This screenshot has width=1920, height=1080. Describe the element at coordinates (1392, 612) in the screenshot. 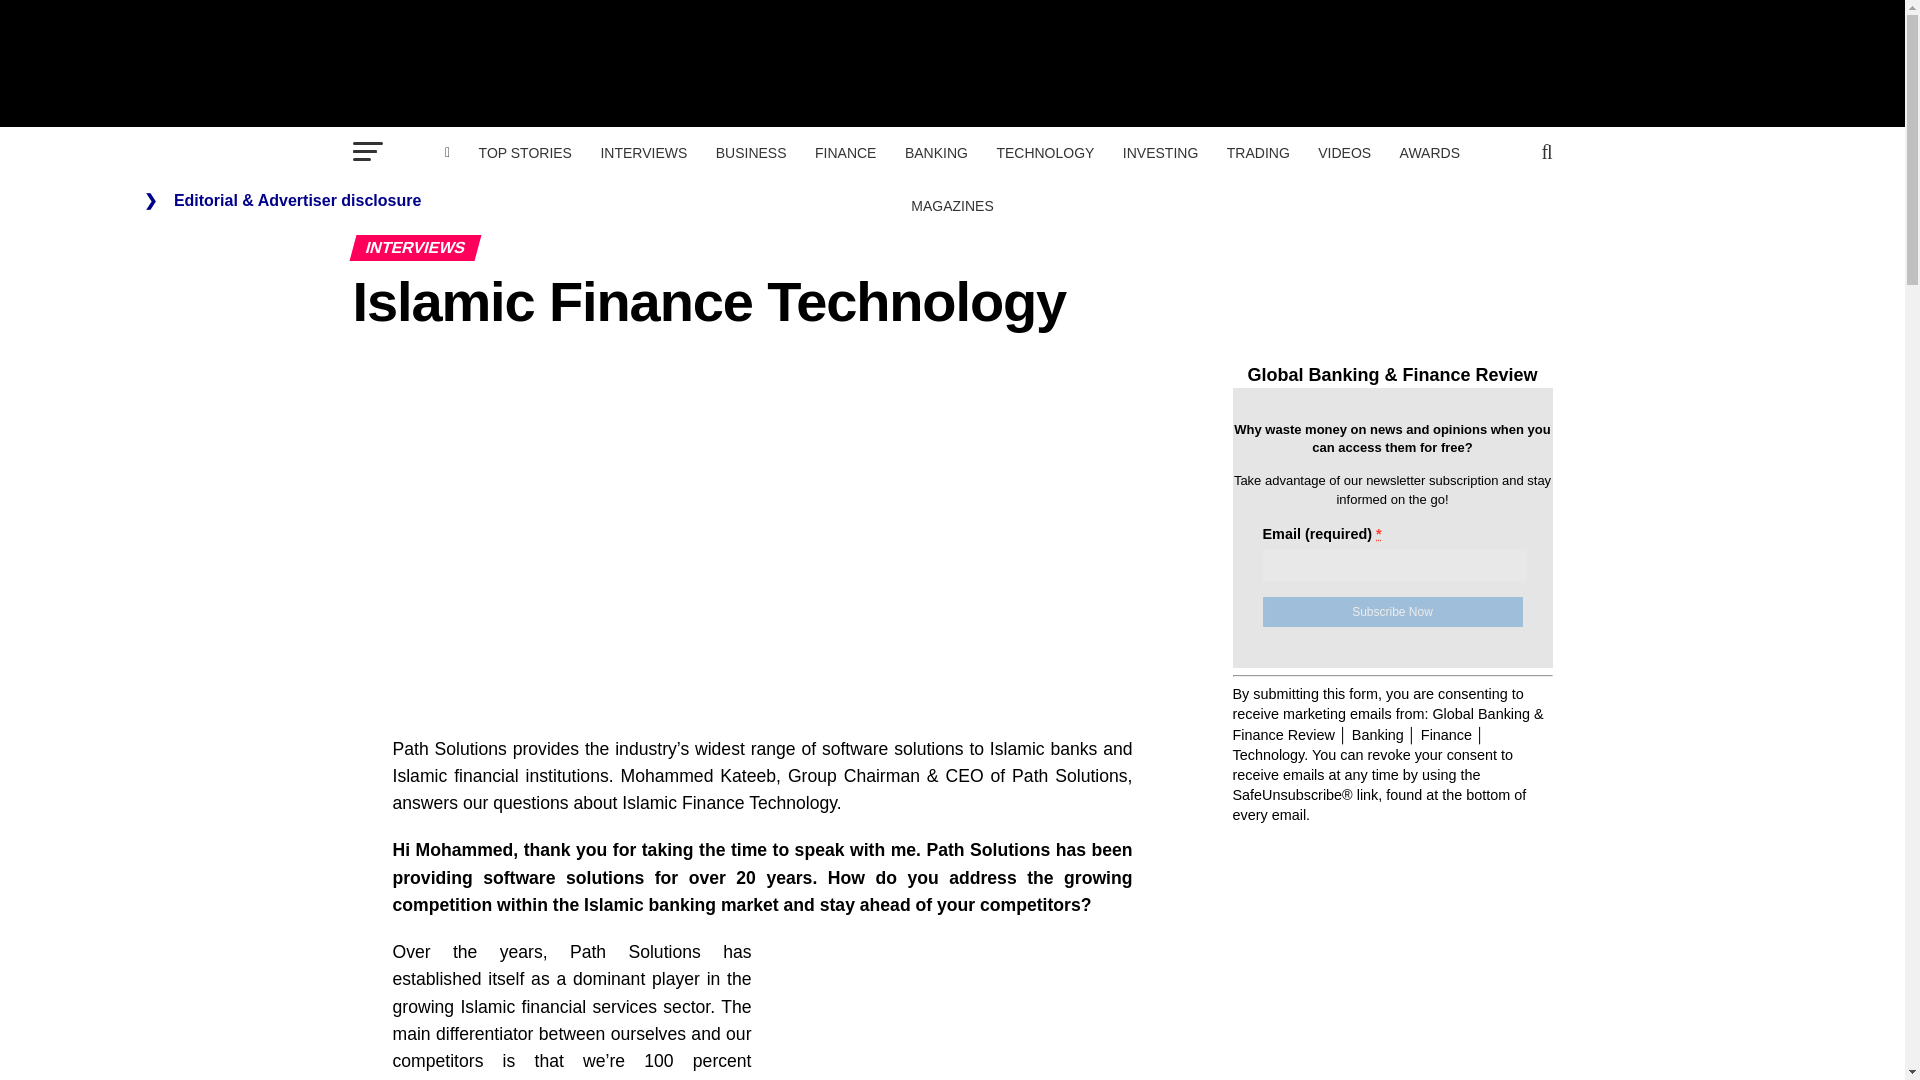

I see `Subscribe Now` at that location.